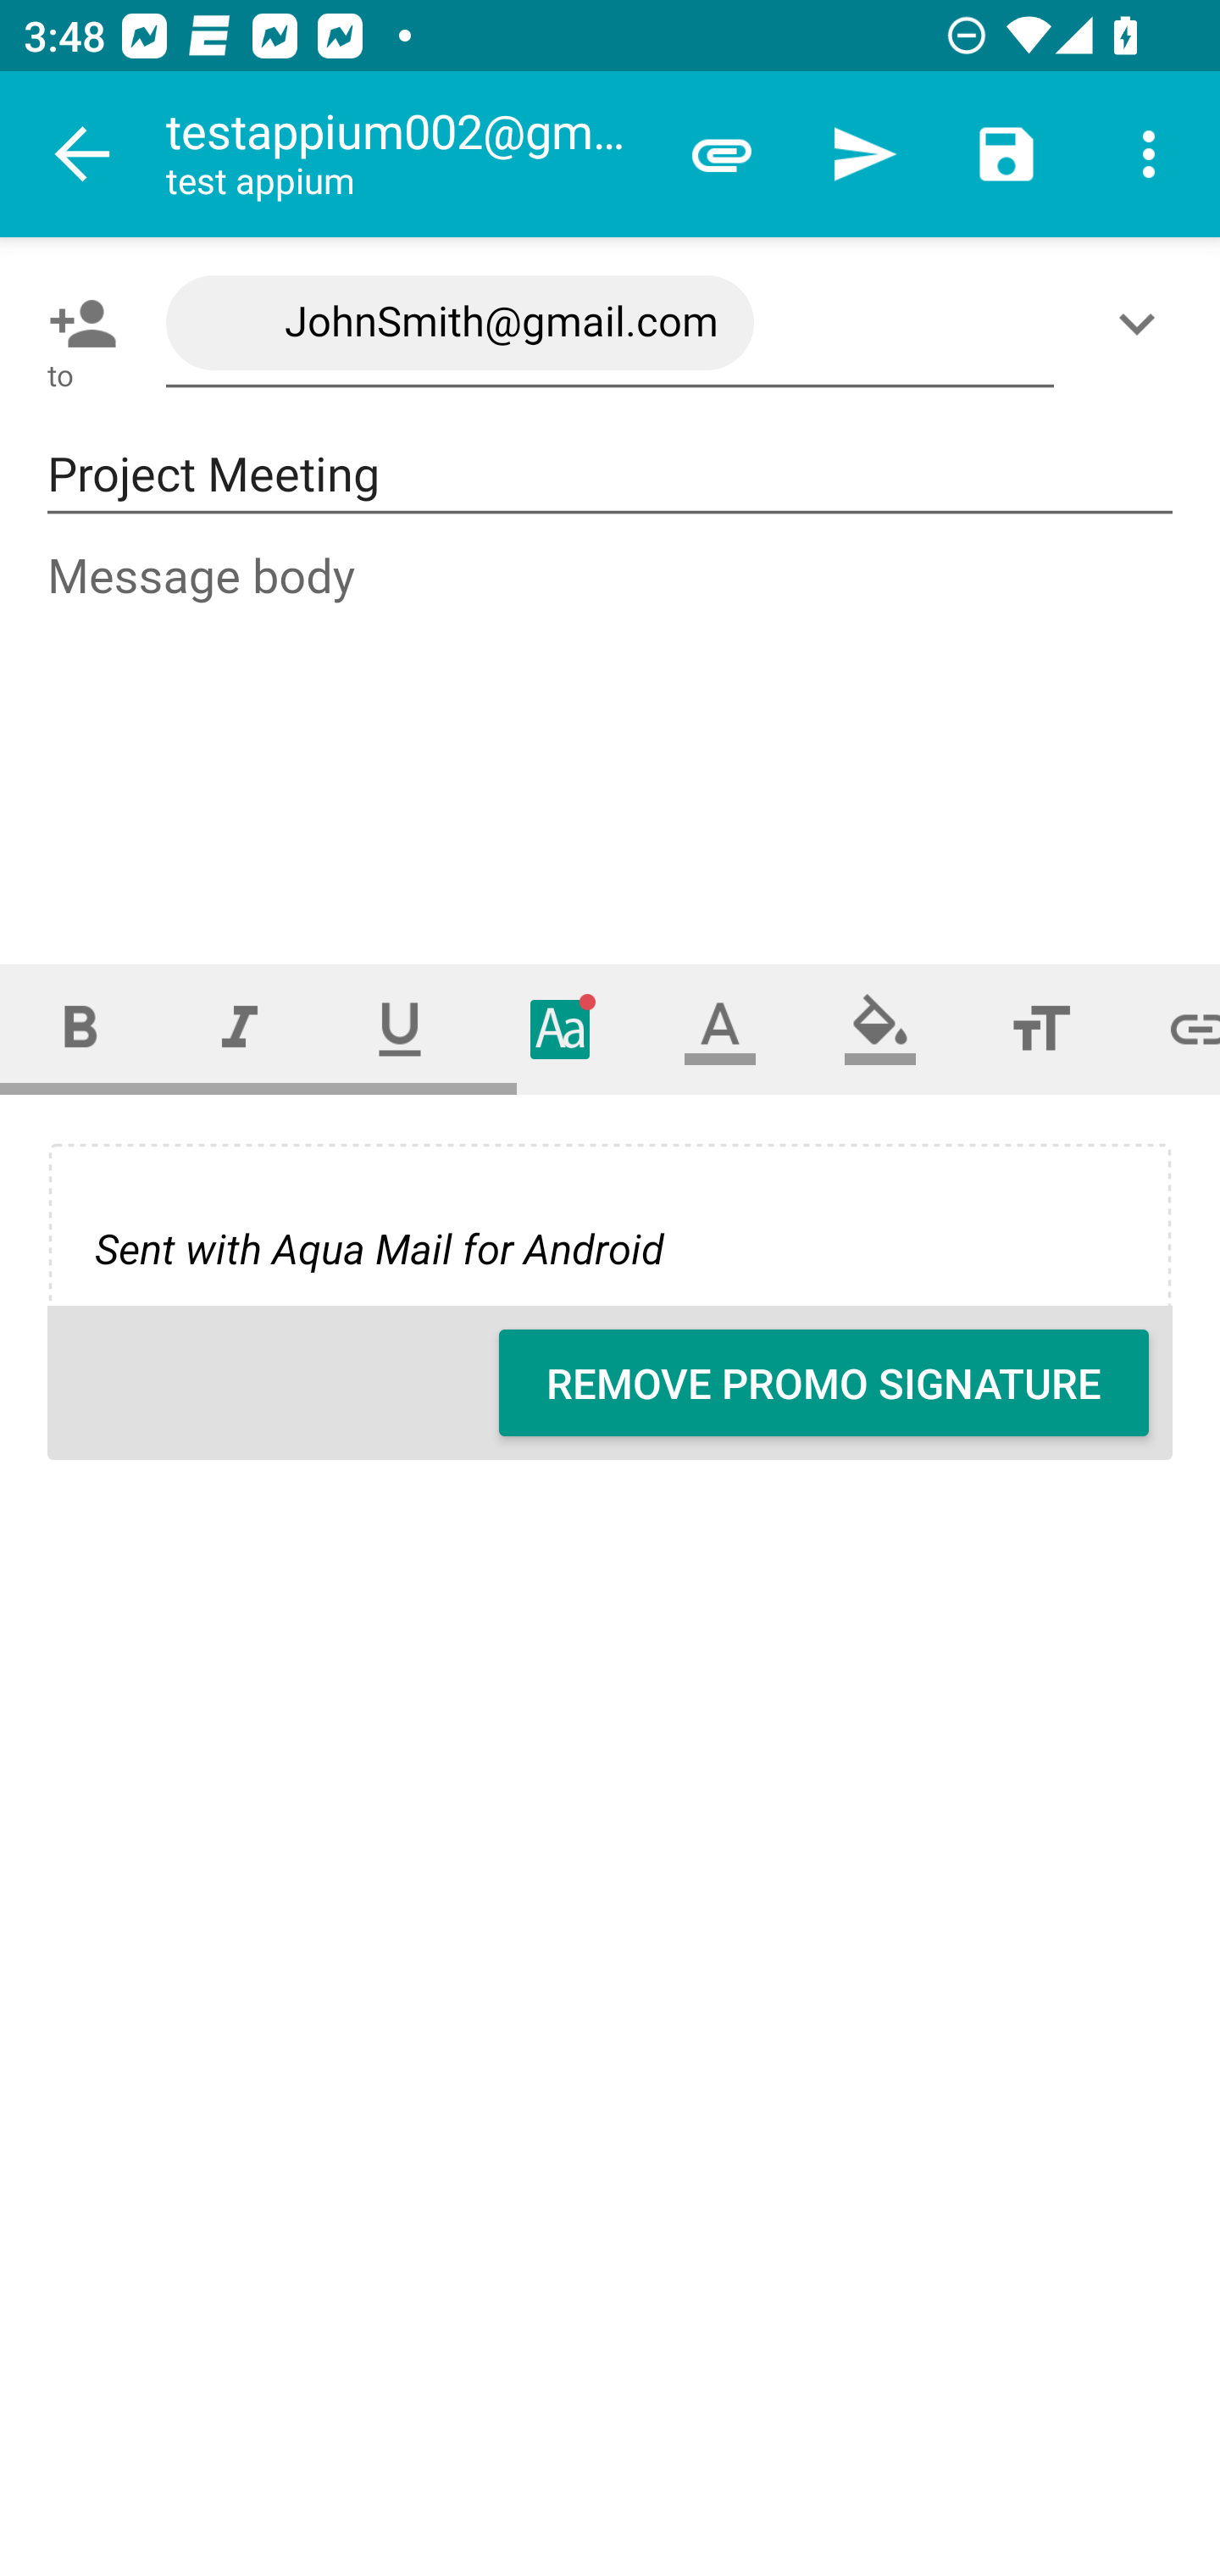 The image size is (1220, 2576). What do you see at coordinates (1143, 323) in the screenshot?
I see `Show/Add CC/BCC` at bounding box center [1143, 323].